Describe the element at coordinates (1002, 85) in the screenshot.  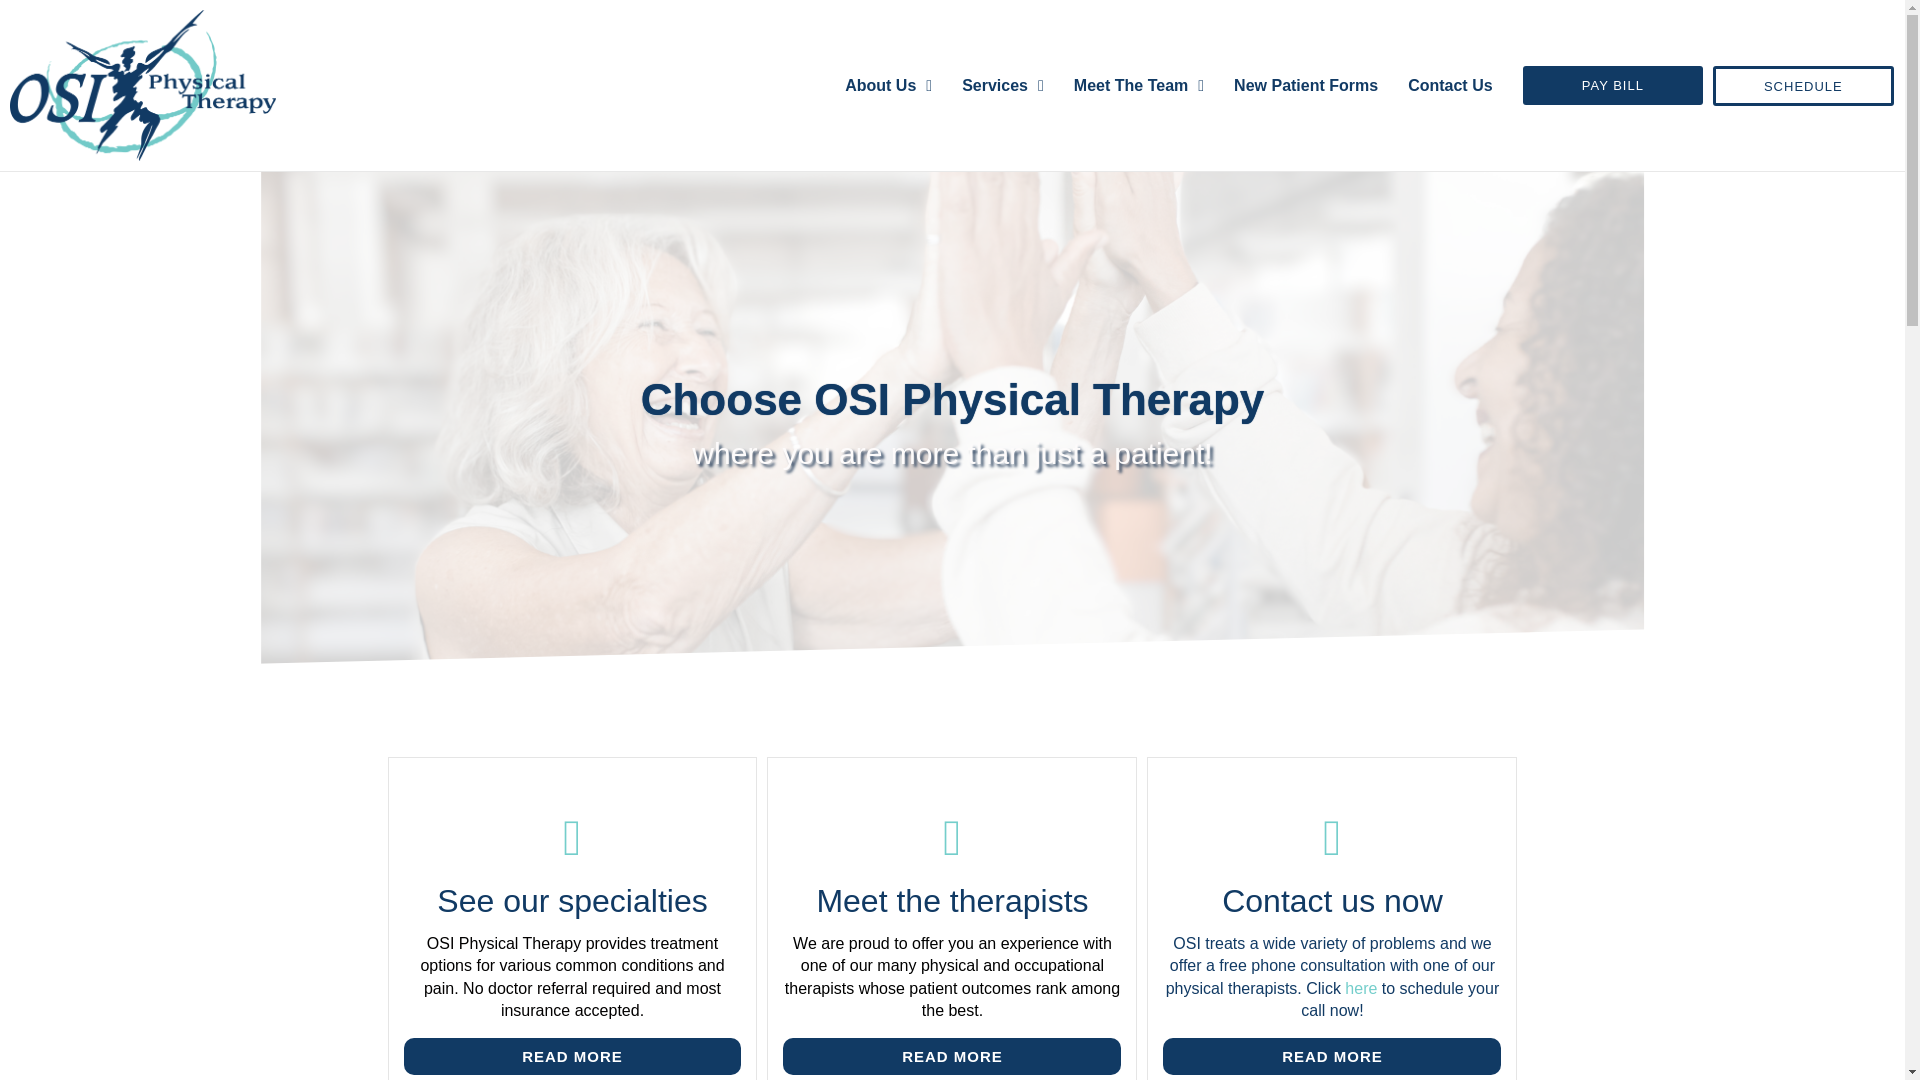
I see `Services` at that location.